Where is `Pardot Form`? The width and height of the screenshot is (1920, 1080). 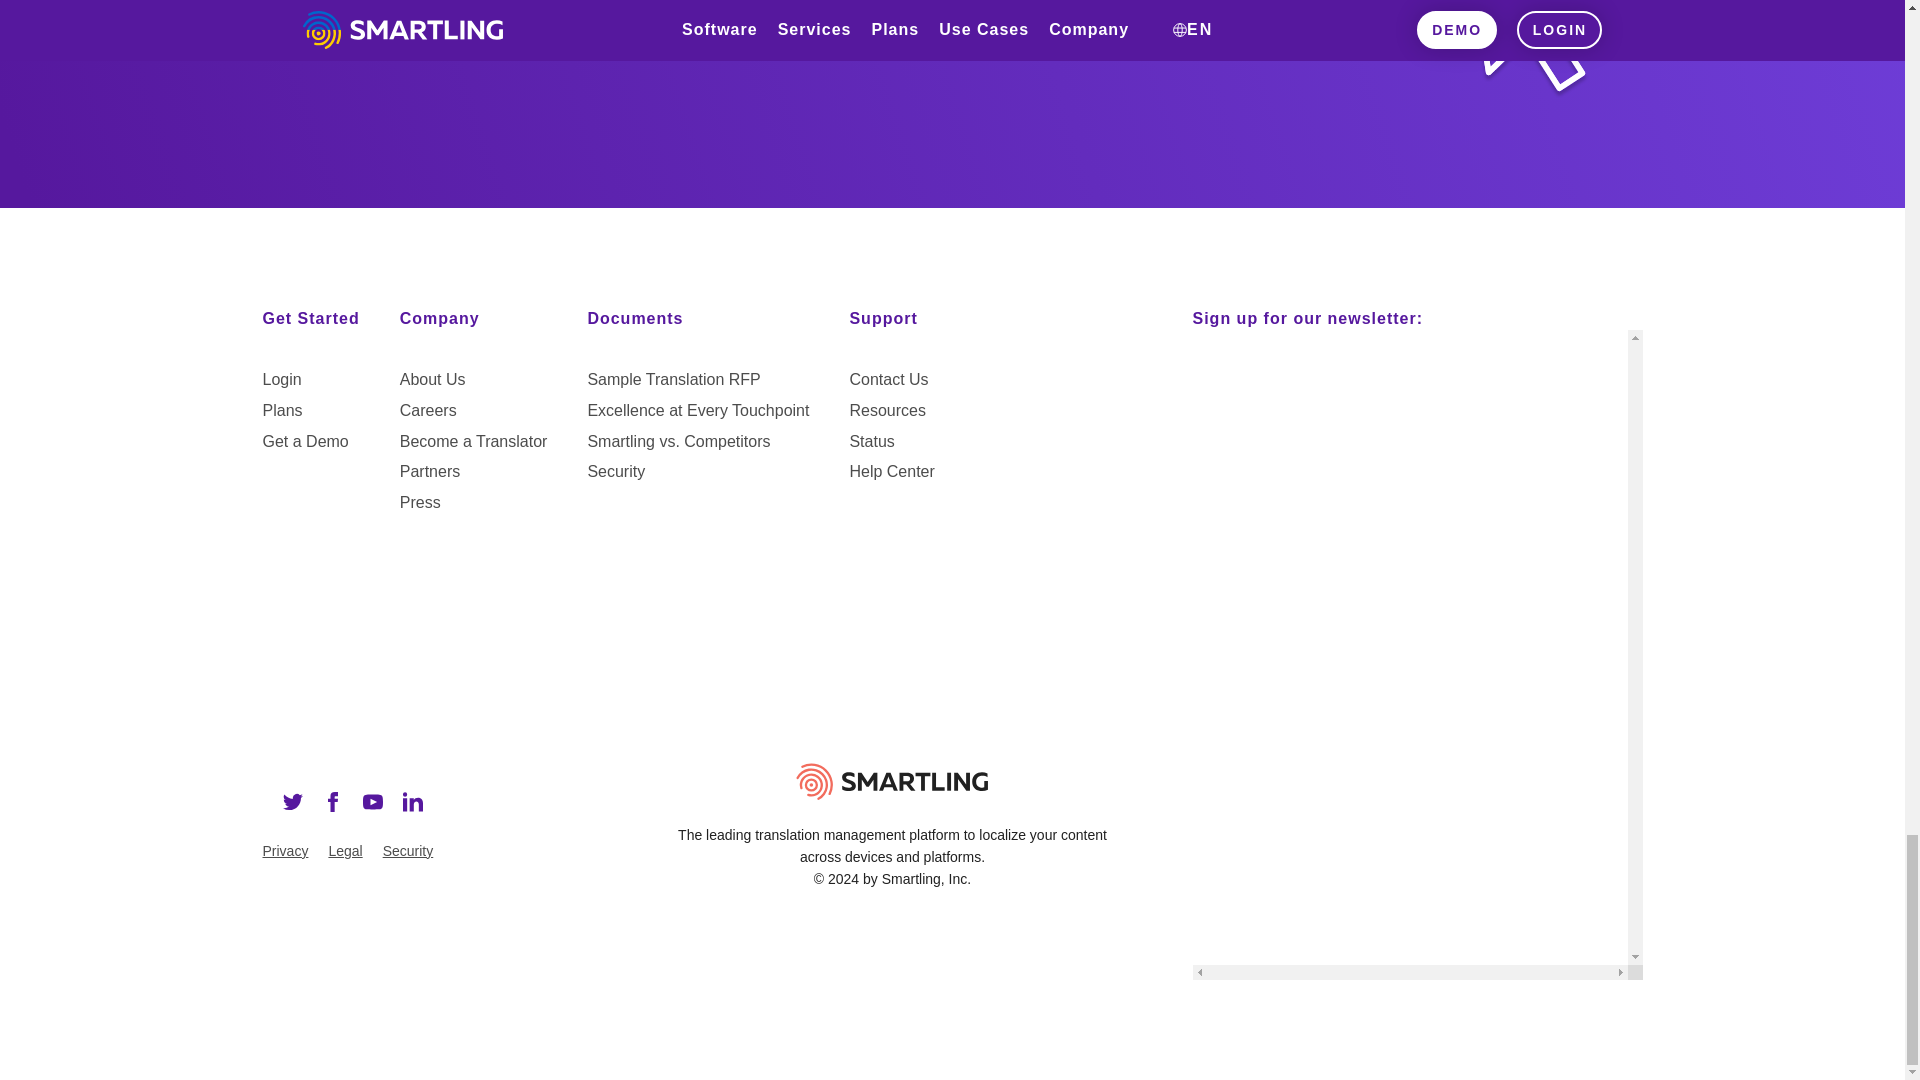 Pardot Form is located at coordinates (1409, 404).